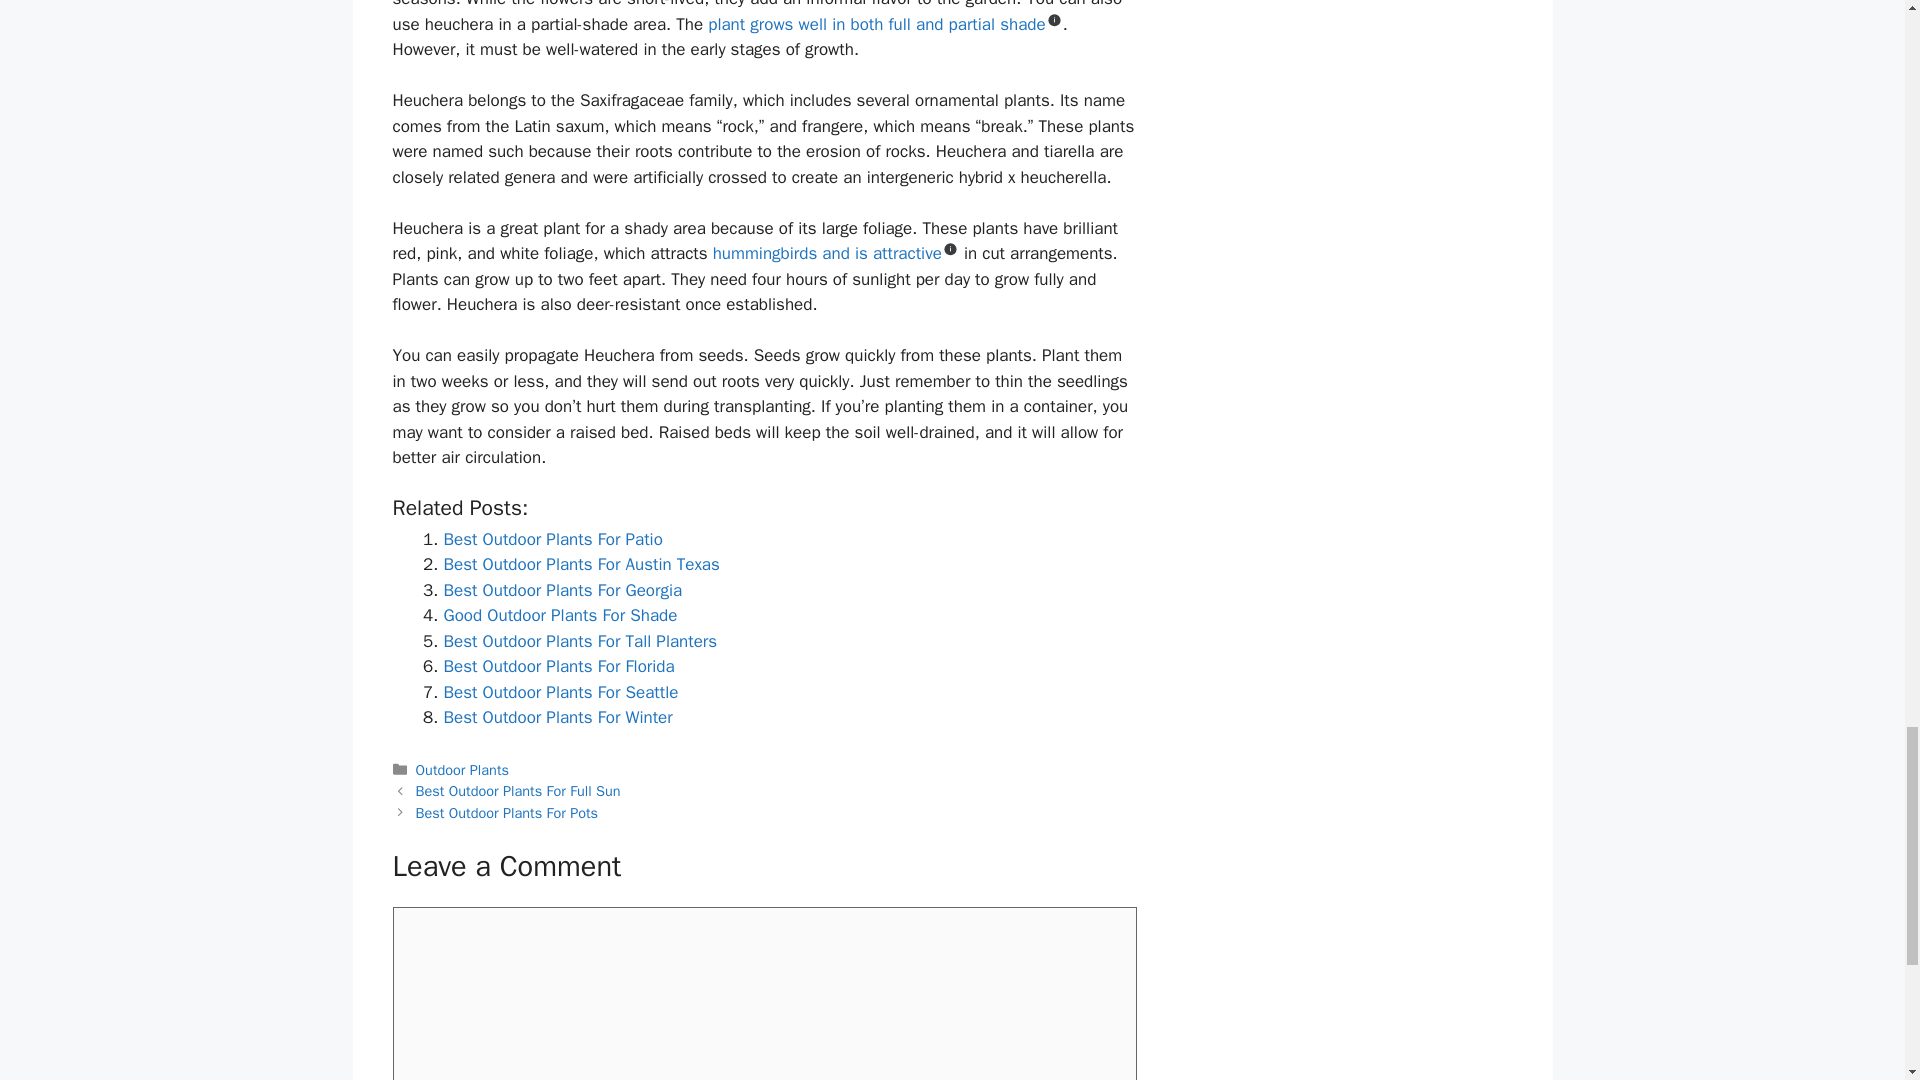 Image resolution: width=1920 pixels, height=1080 pixels. Describe the element at coordinates (558, 717) in the screenshot. I see `Best Outdoor Plants For Winter` at that location.